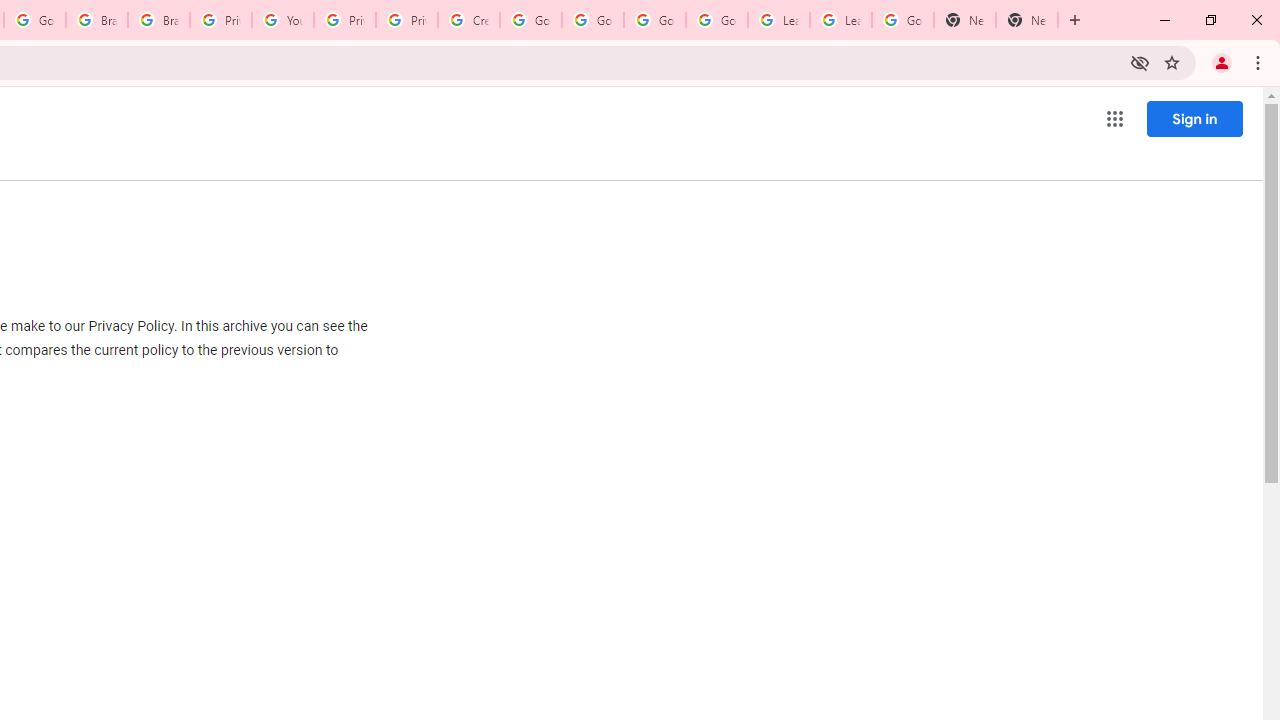 The width and height of the screenshot is (1280, 720). What do you see at coordinates (158, 20) in the screenshot?
I see `Brand Resource Center` at bounding box center [158, 20].